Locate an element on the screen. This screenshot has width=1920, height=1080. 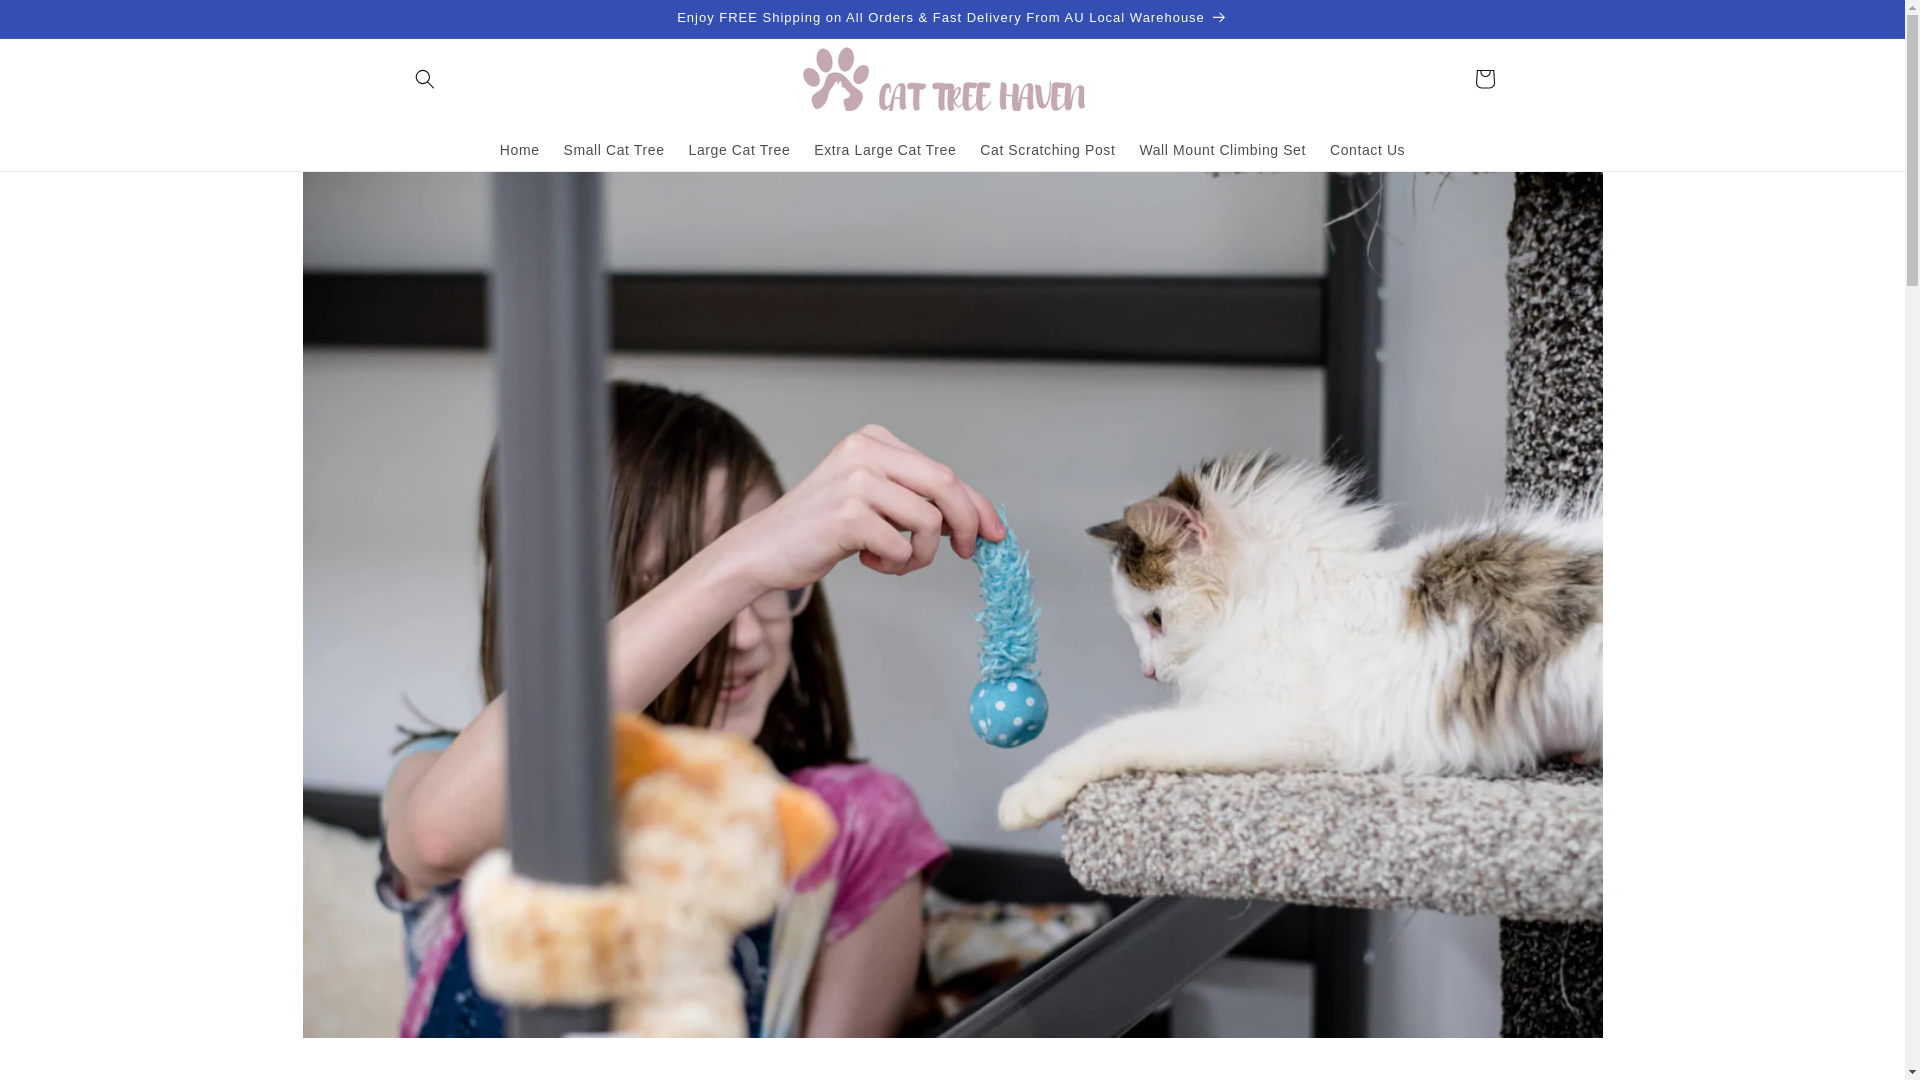
Cart is located at coordinates (1483, 78).